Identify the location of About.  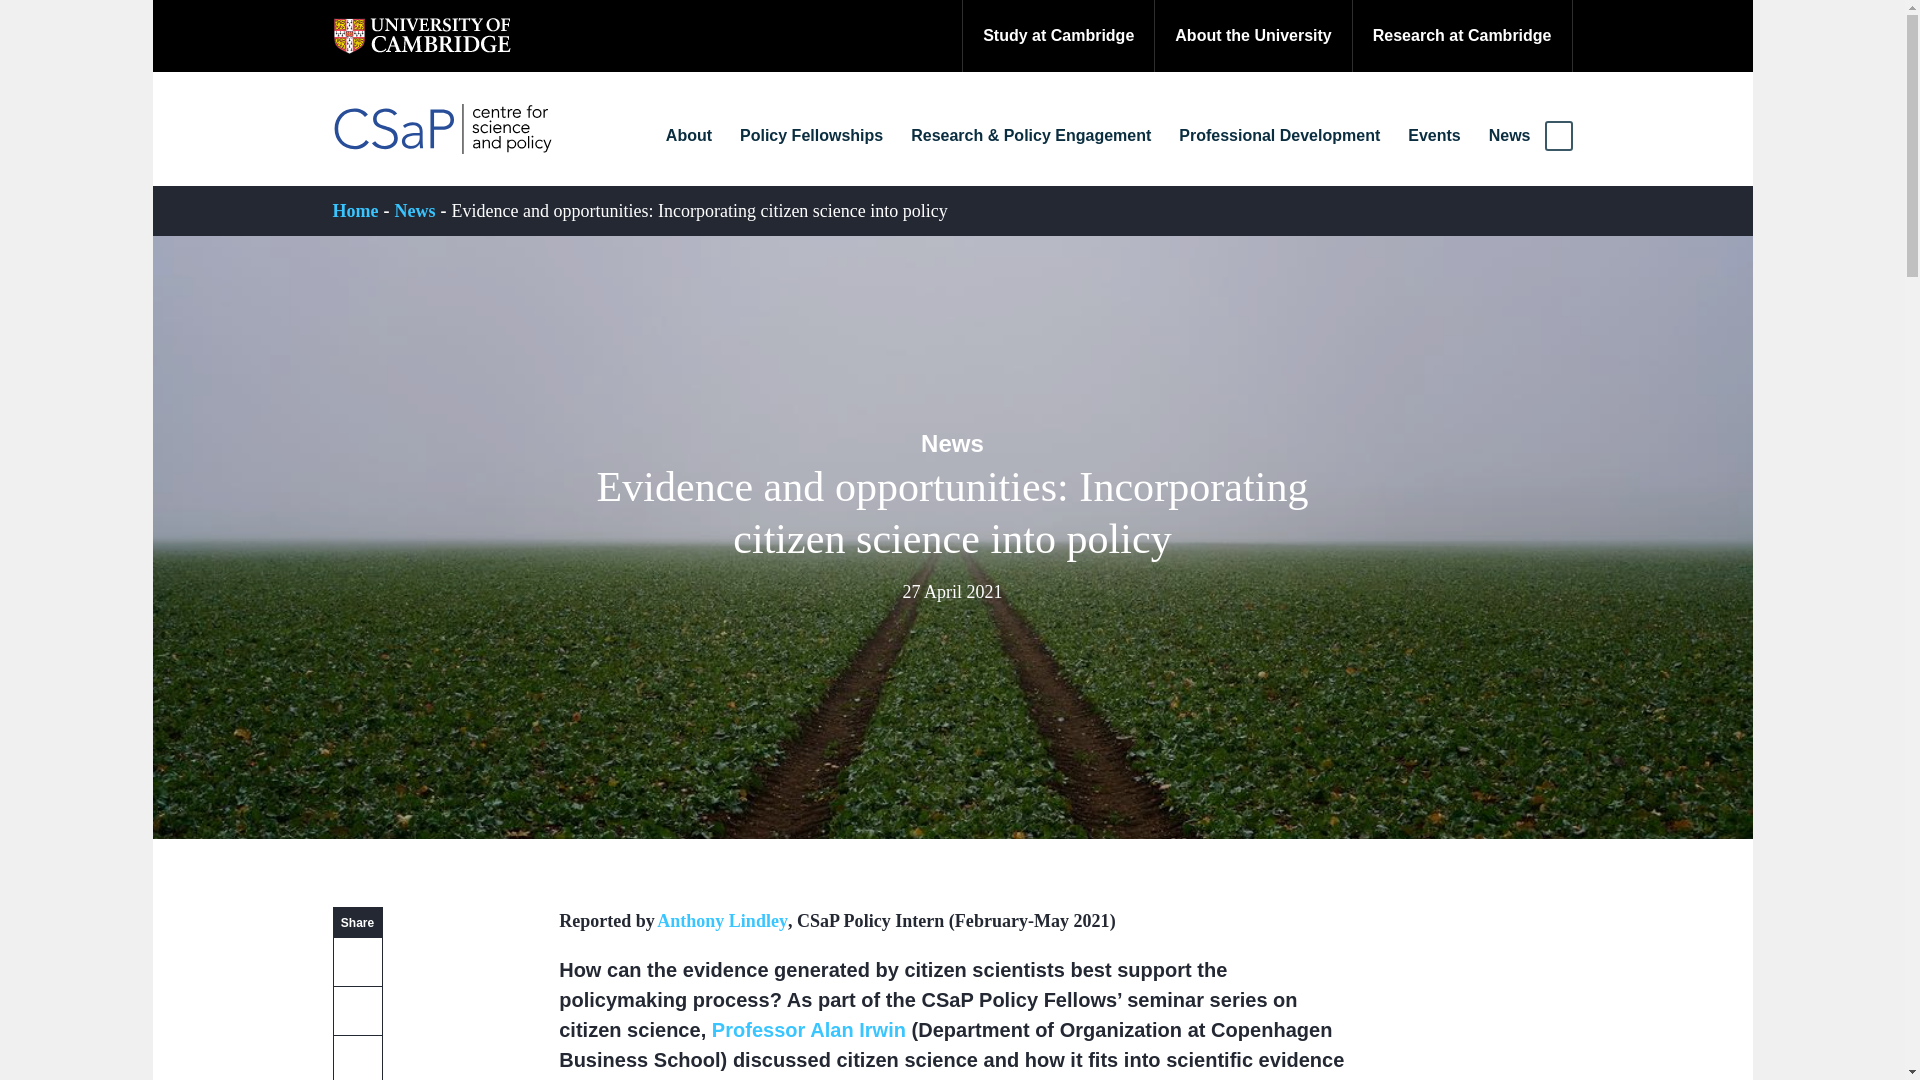
(689, 136).